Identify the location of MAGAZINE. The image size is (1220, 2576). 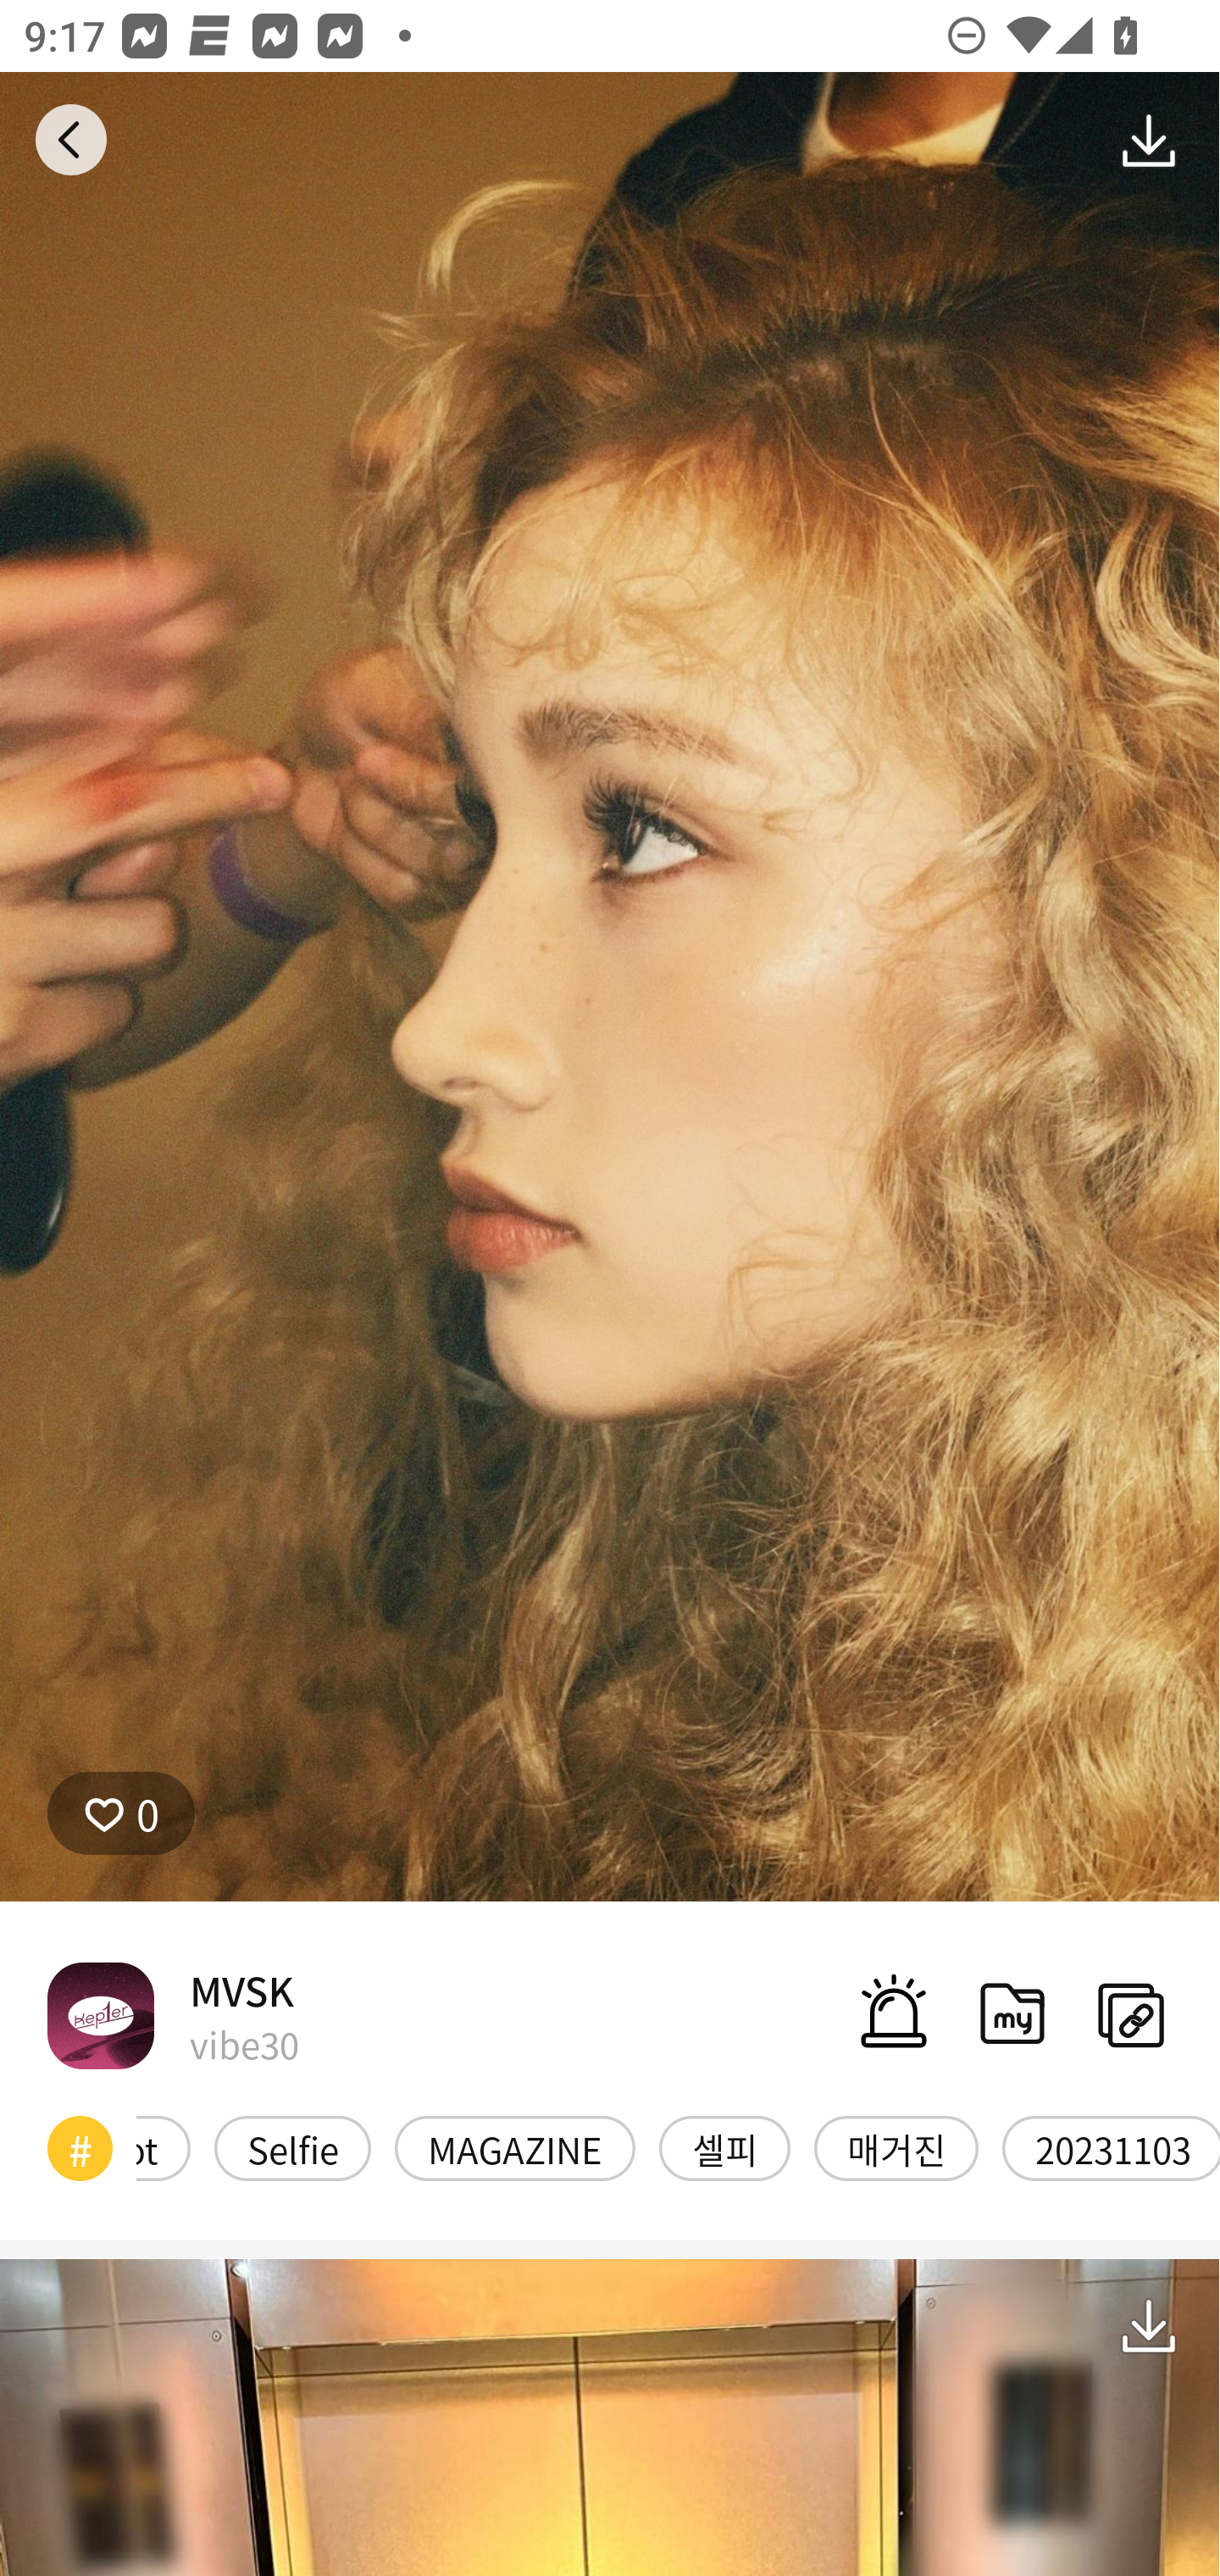
(515, 2147).